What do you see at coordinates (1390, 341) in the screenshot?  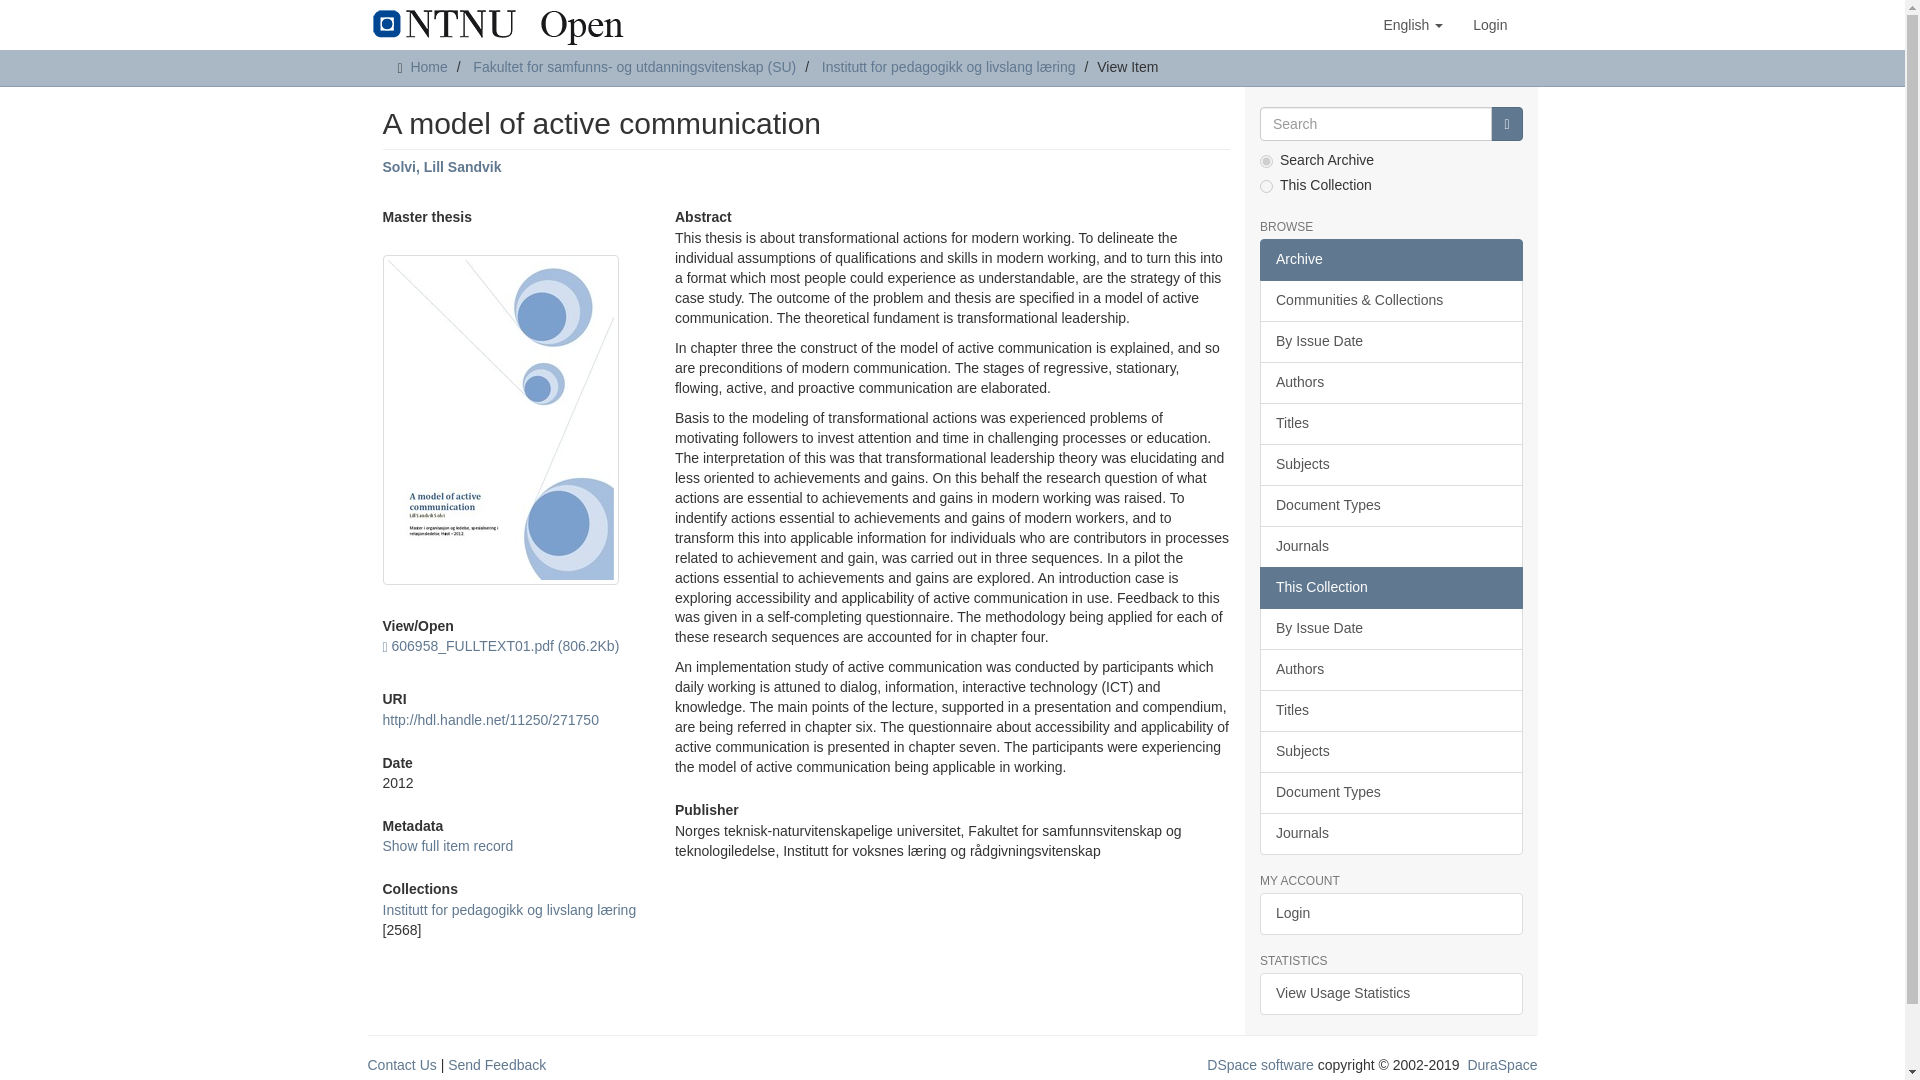 I see `By Issue Date` at bounding box center [1390, 341].